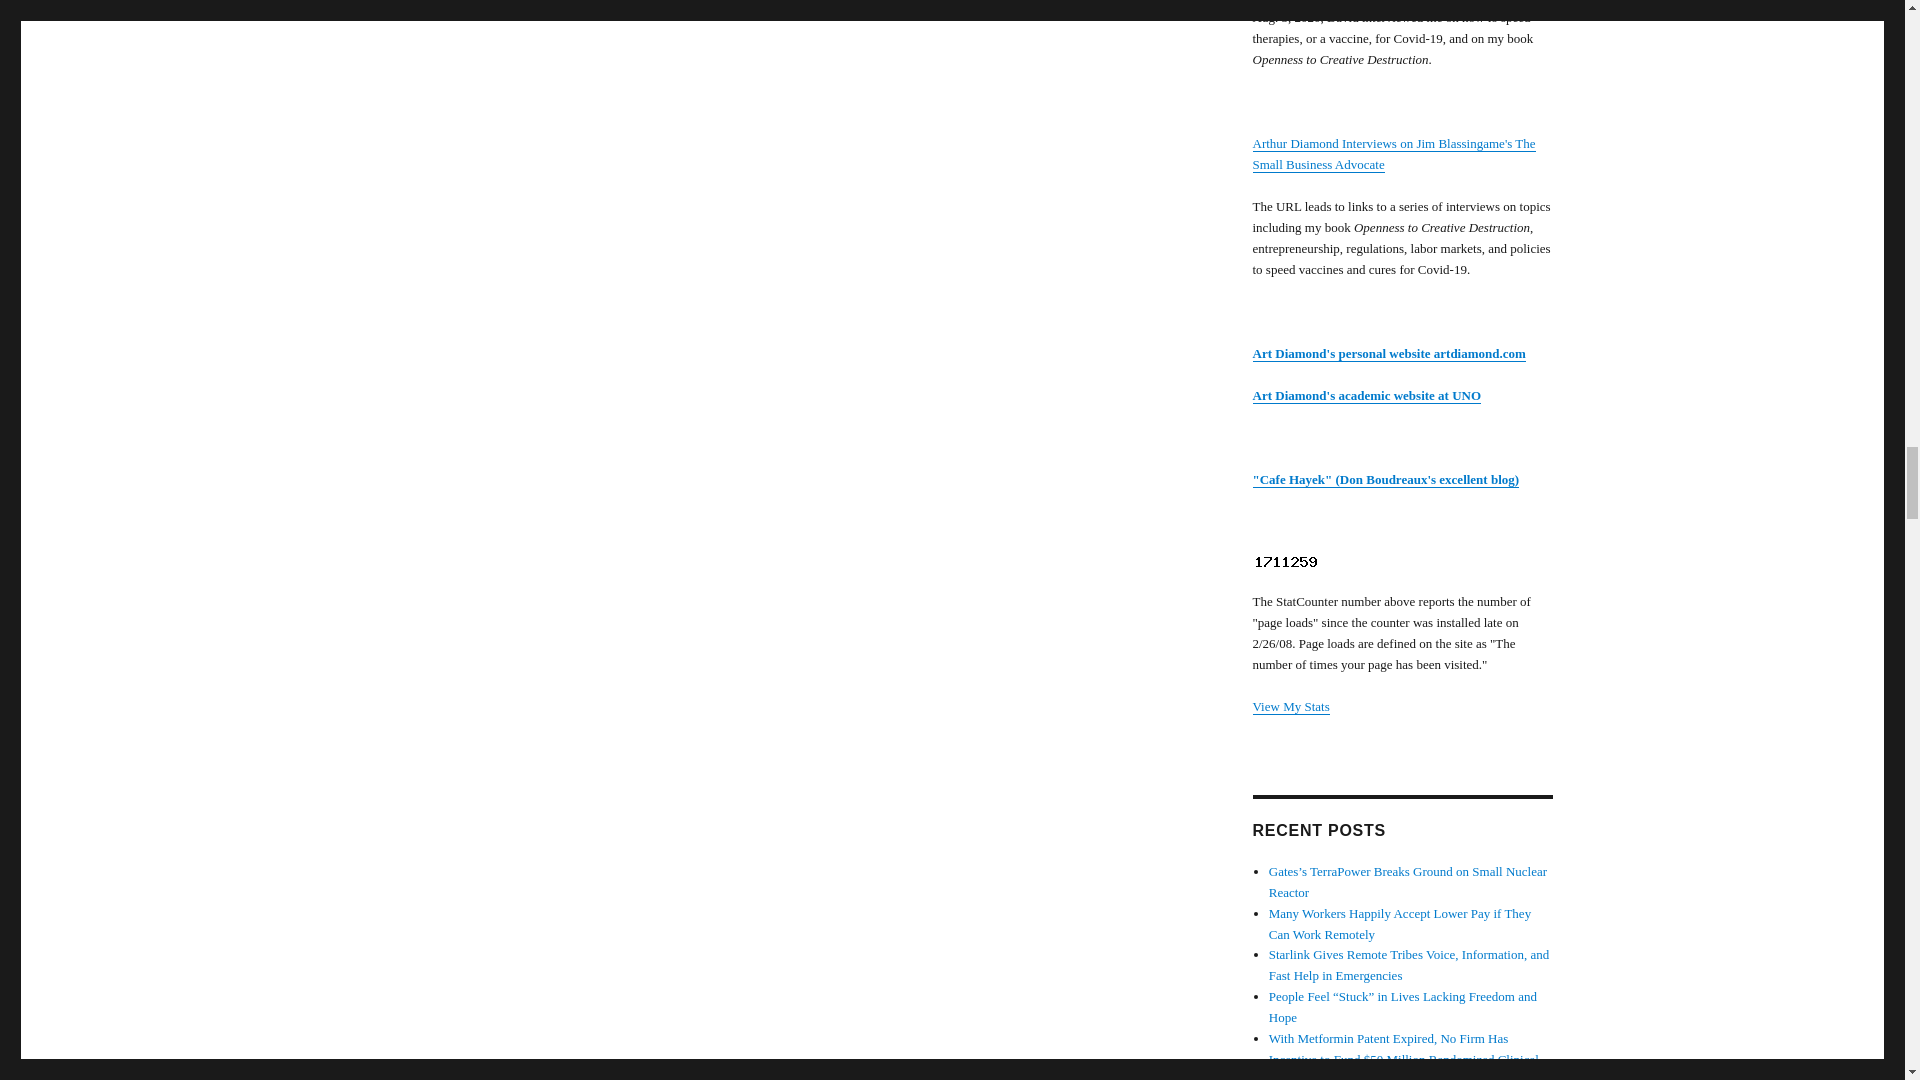 The image size is (1920, 1080). I want to click on Art Diamond's academic website at UNO, so click(1366, 394).